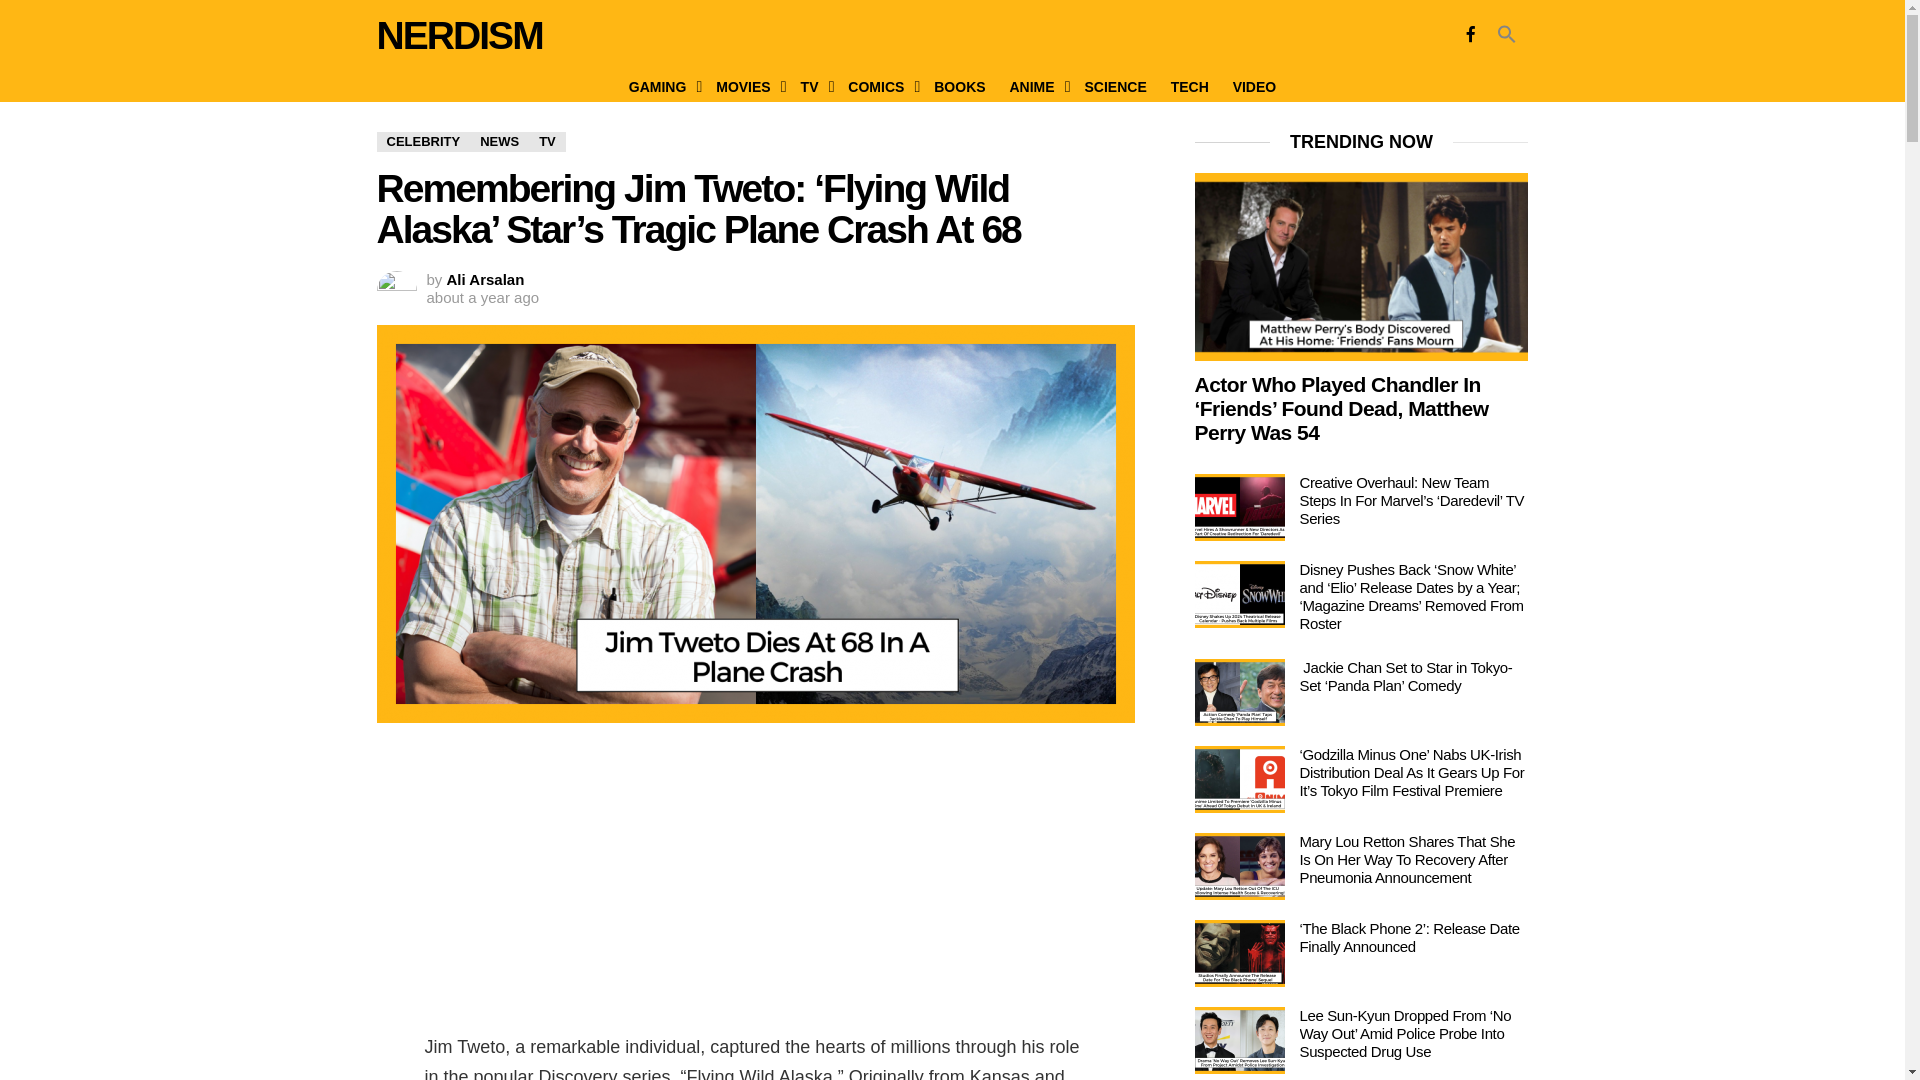  I want to click on SCIENCE, so click(1114, 86).